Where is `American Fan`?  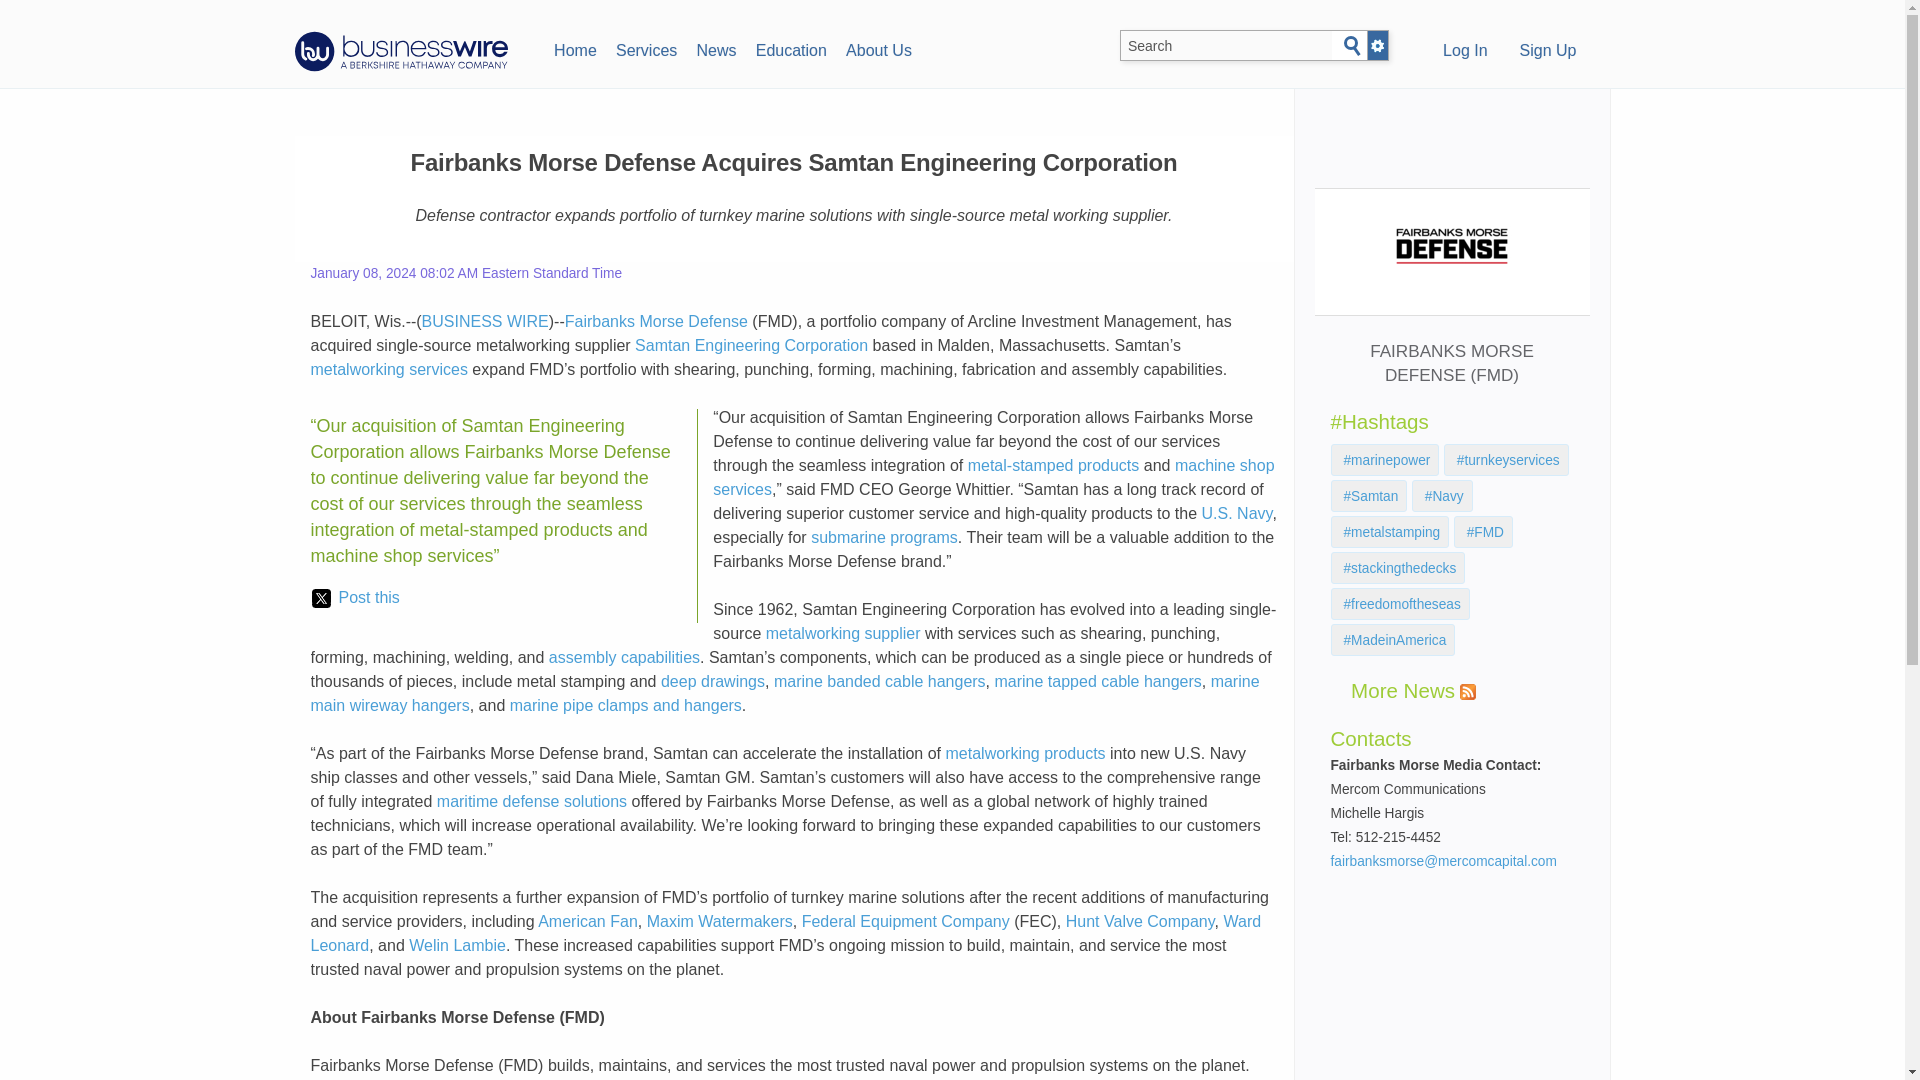
American Fan is located at coordinates (587, 920).